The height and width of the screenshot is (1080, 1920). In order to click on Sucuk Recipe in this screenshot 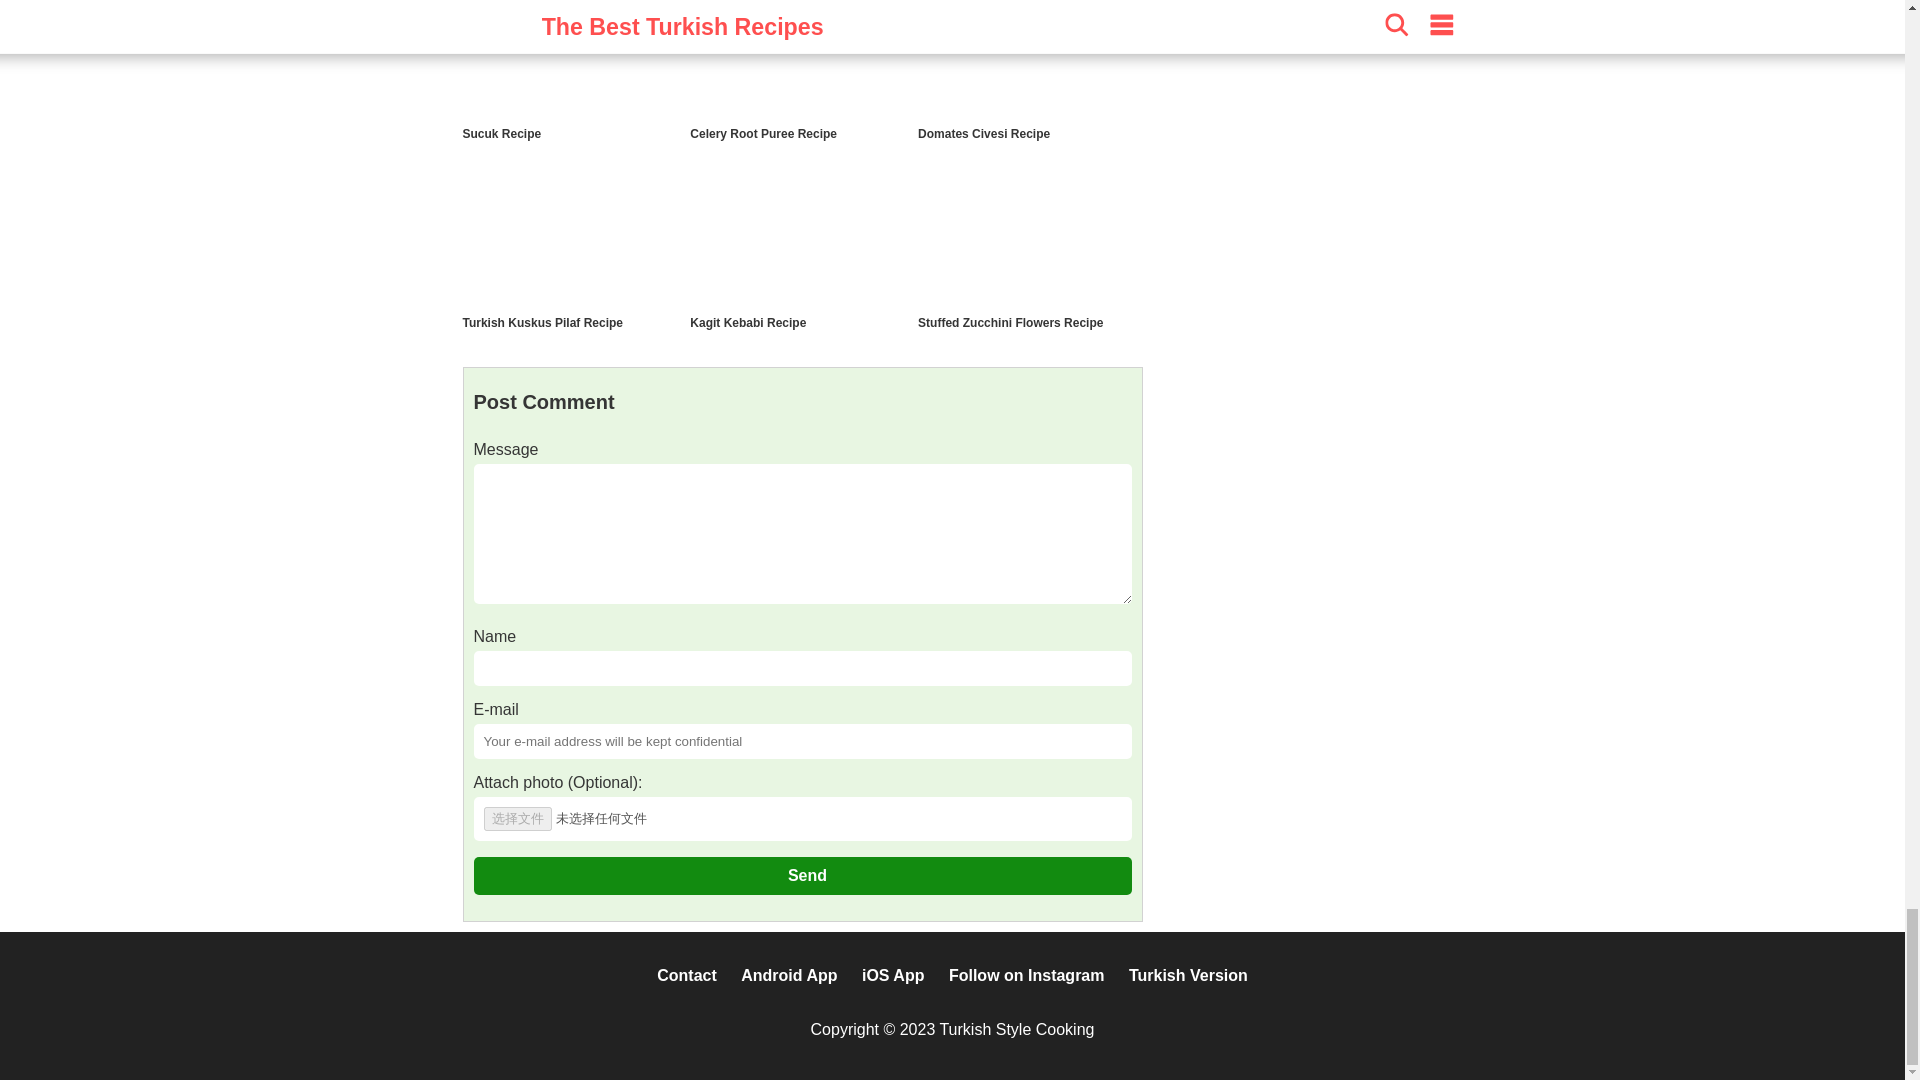, I will do `click(502, 134)`.